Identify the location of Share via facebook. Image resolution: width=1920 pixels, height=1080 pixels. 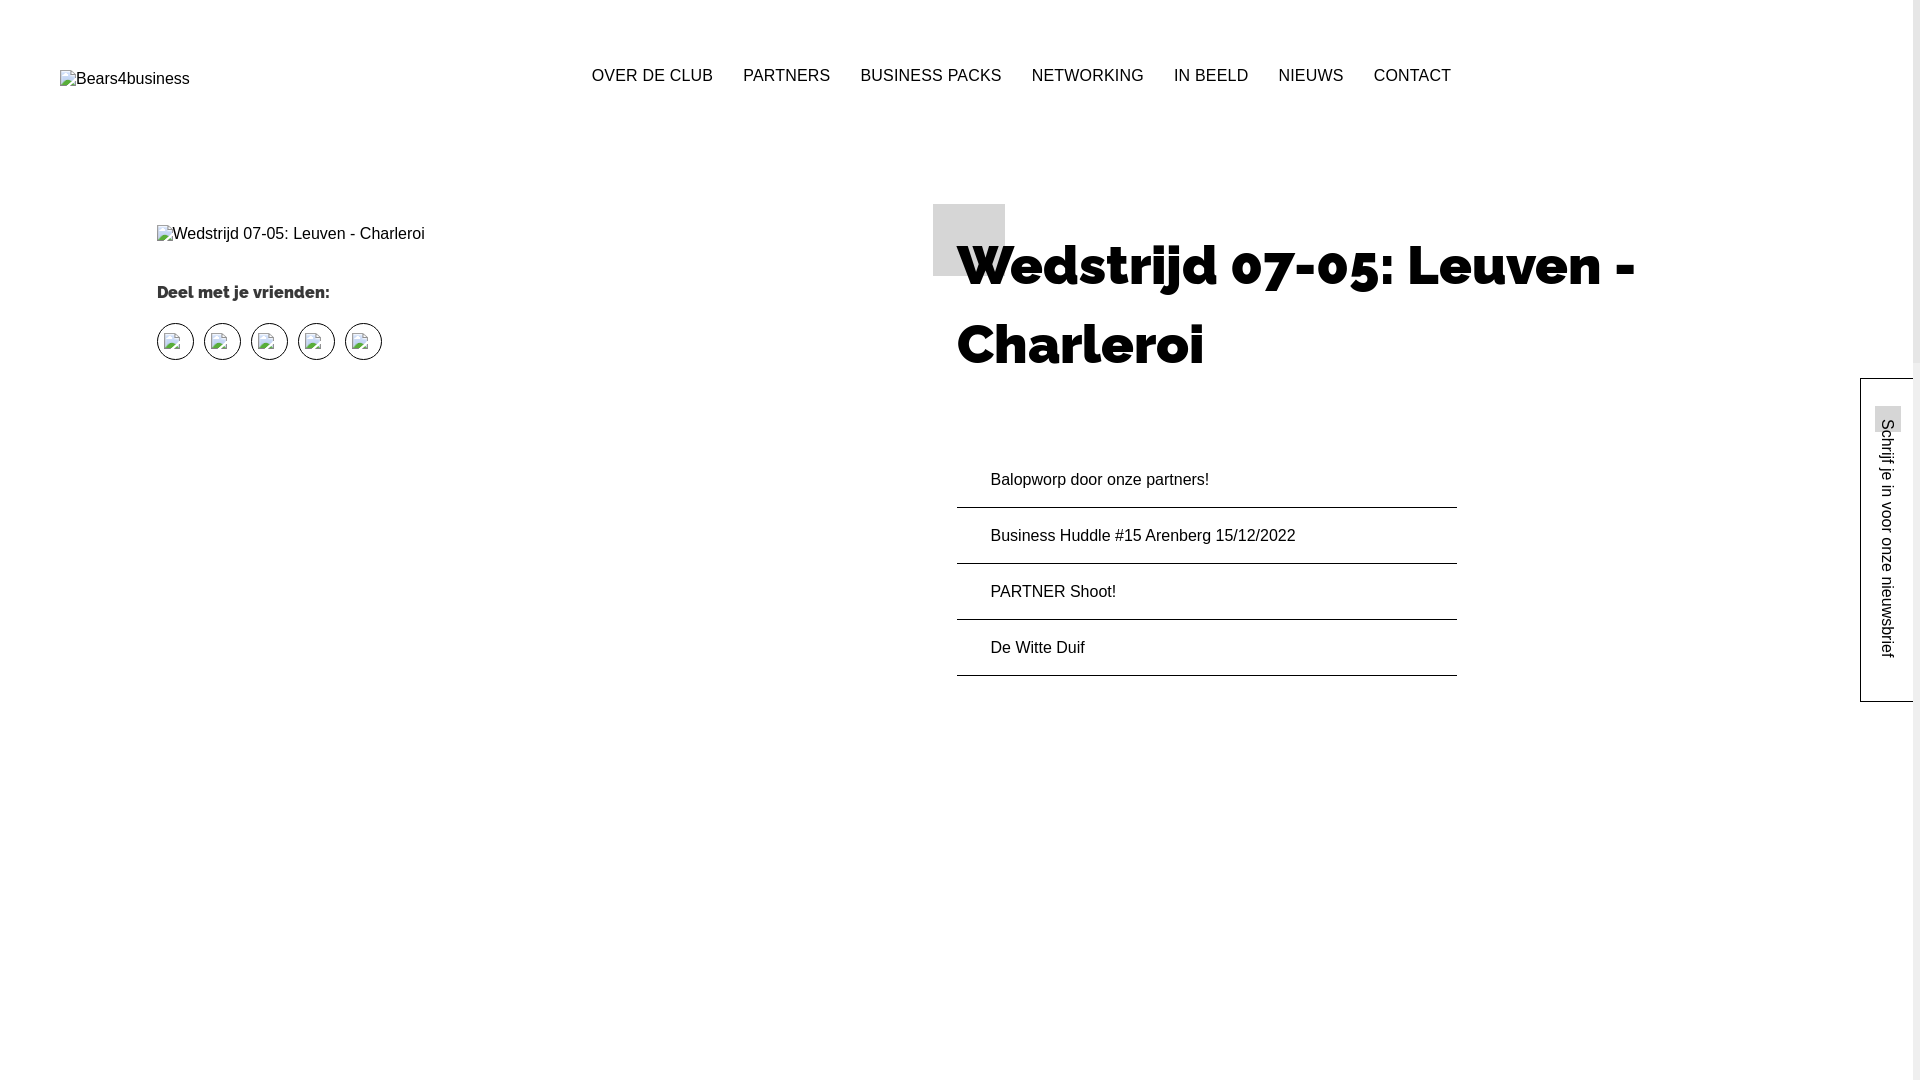
(174, 342).